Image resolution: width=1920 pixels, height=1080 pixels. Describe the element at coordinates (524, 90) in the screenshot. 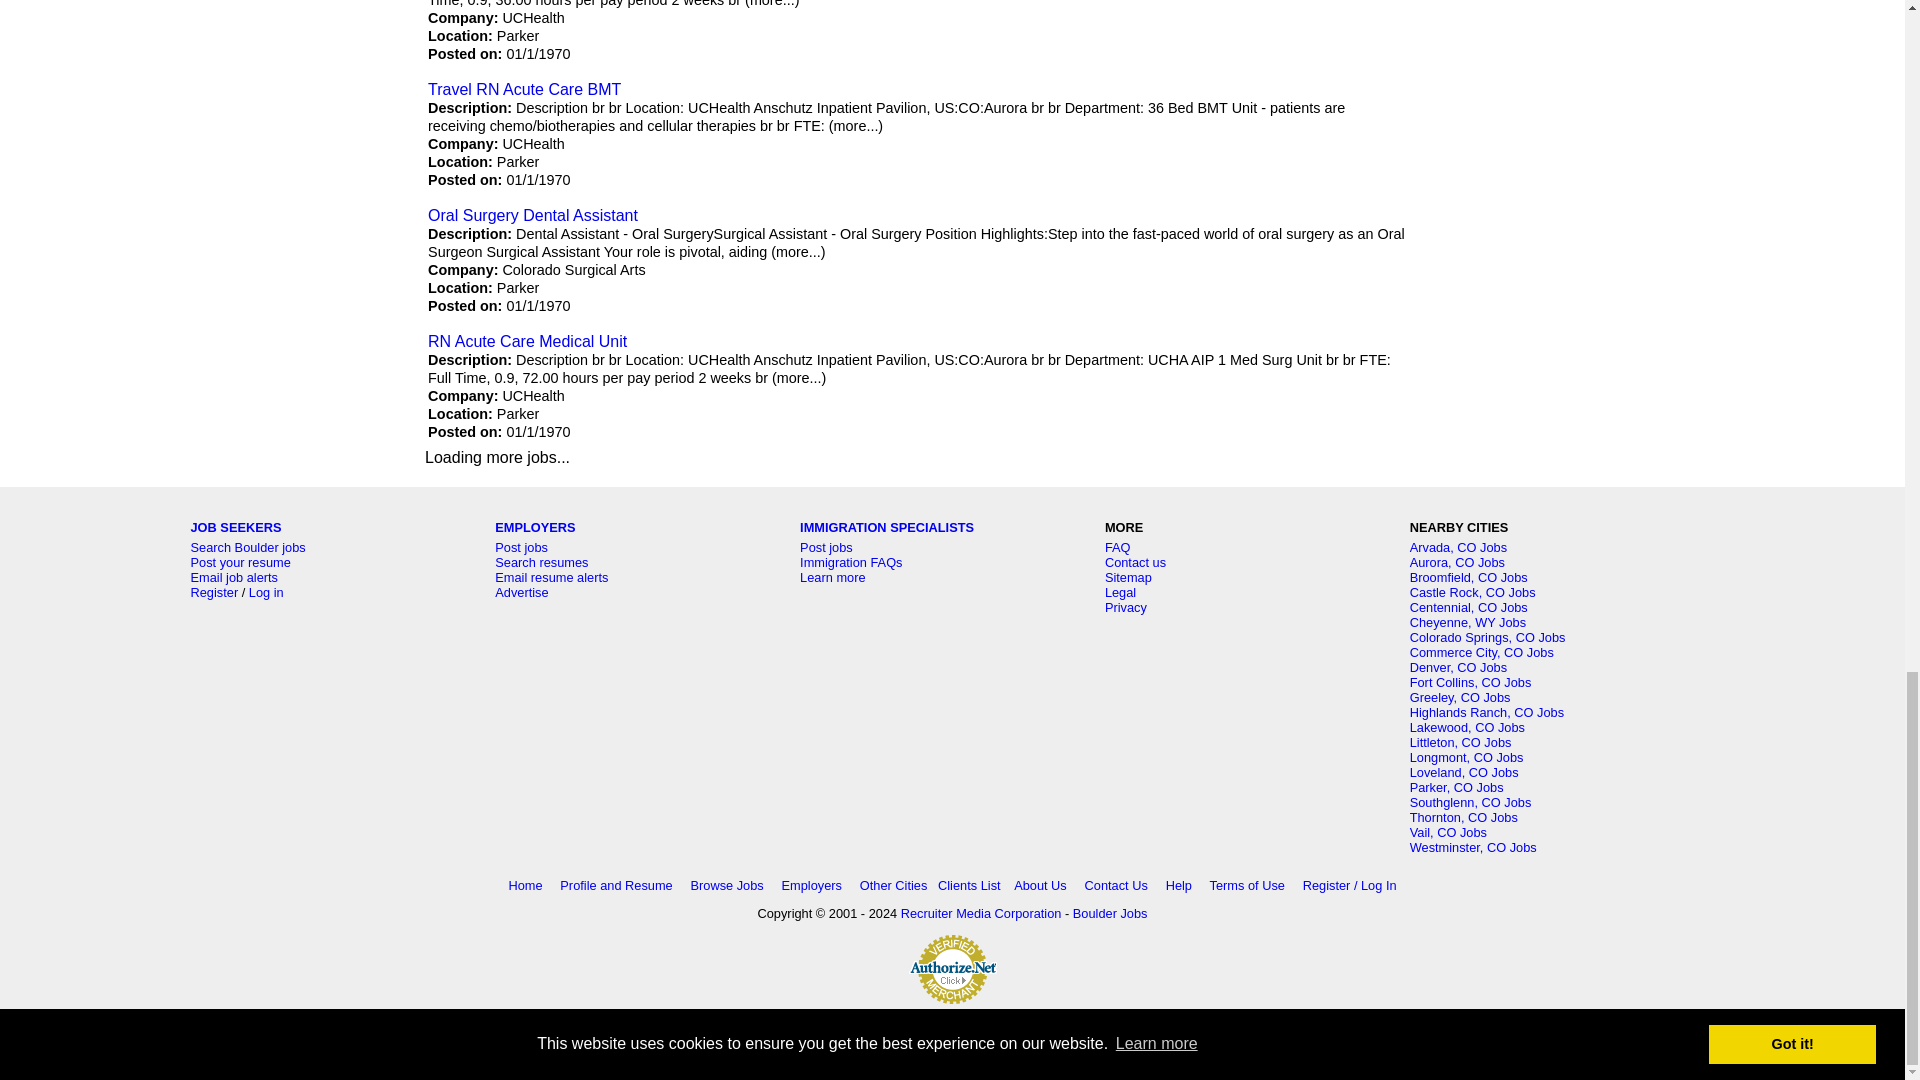

I see `Travel RN Acute Care BMT` at that location.